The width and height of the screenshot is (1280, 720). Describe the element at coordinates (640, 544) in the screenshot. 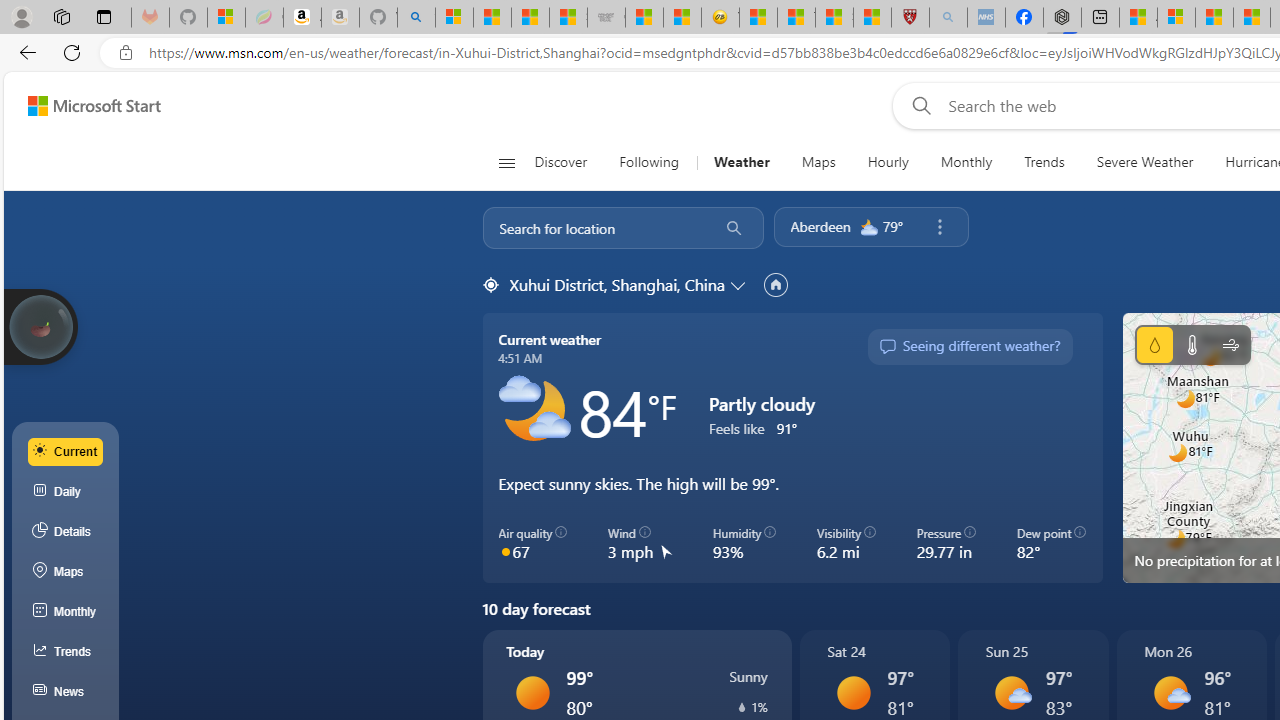

I see `Wind 3 mph` at that location.